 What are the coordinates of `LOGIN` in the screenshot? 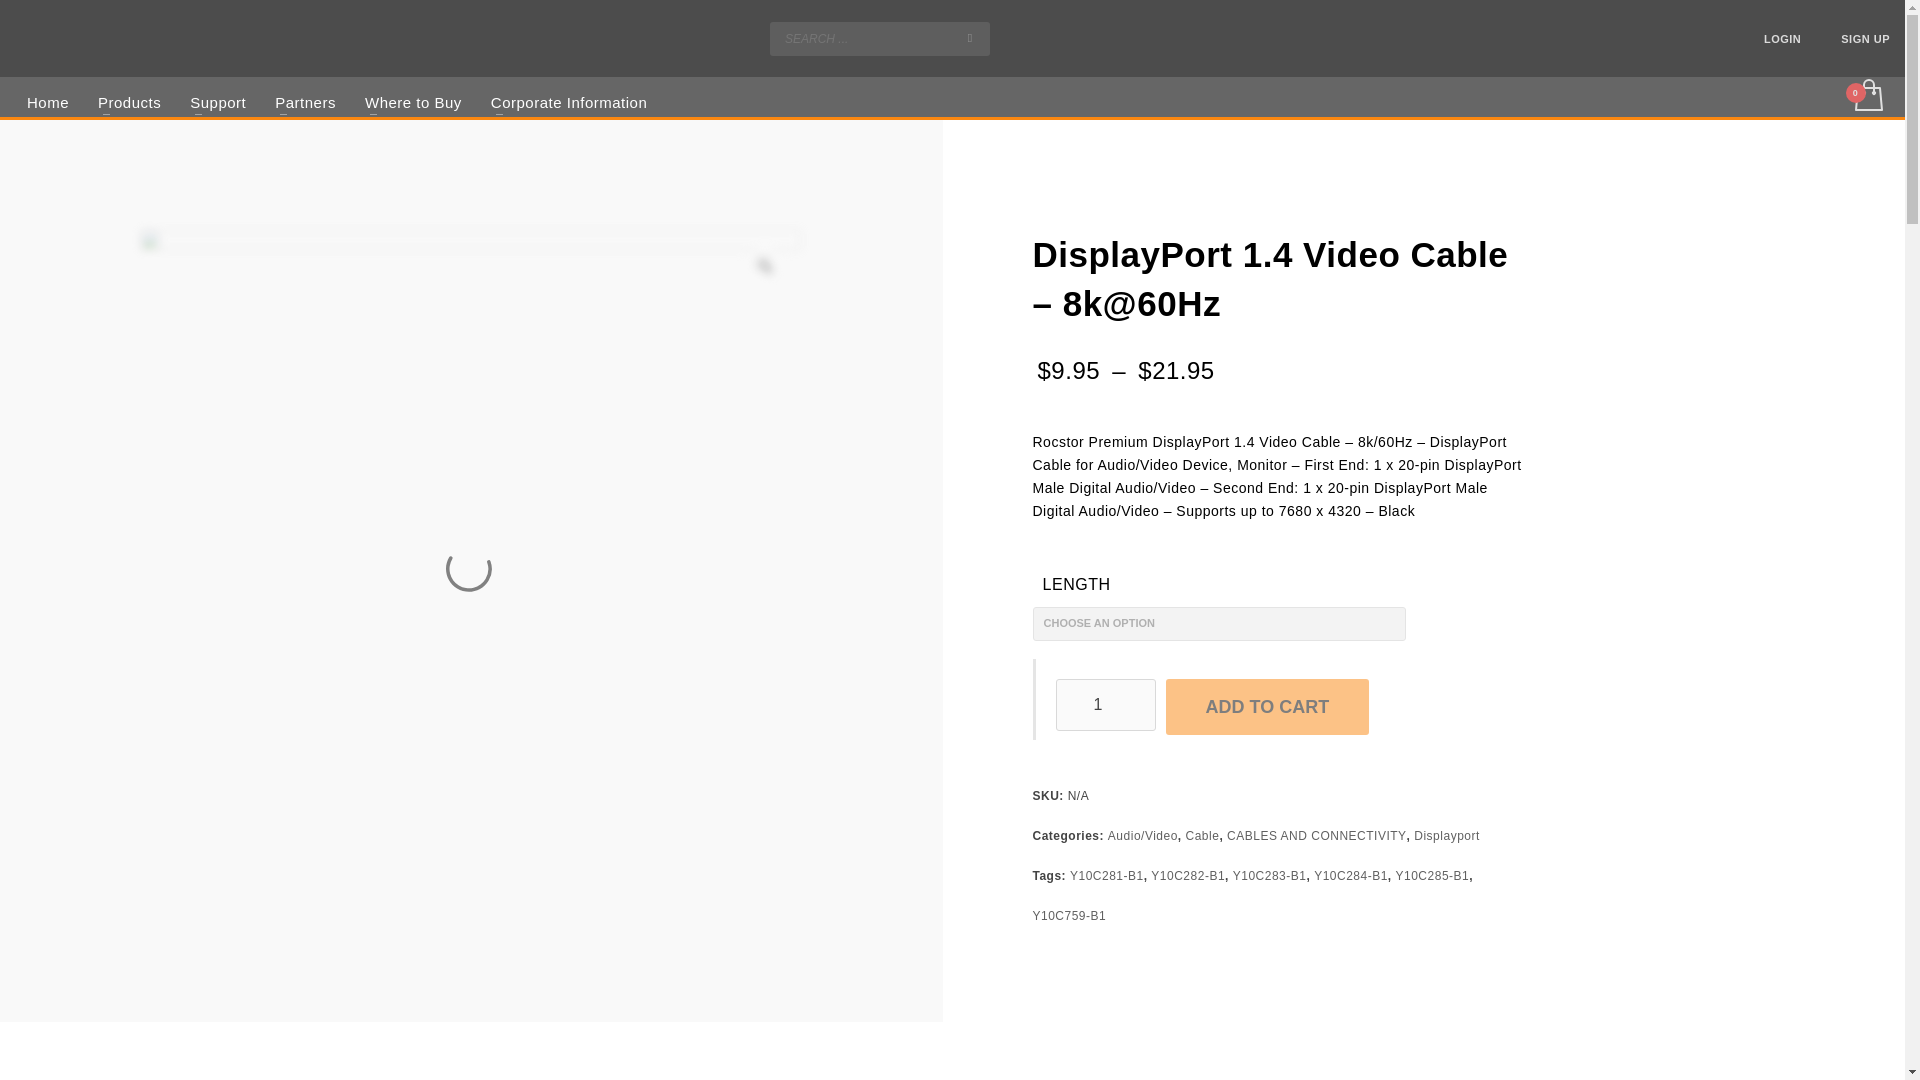 It's located at (1782, 38).